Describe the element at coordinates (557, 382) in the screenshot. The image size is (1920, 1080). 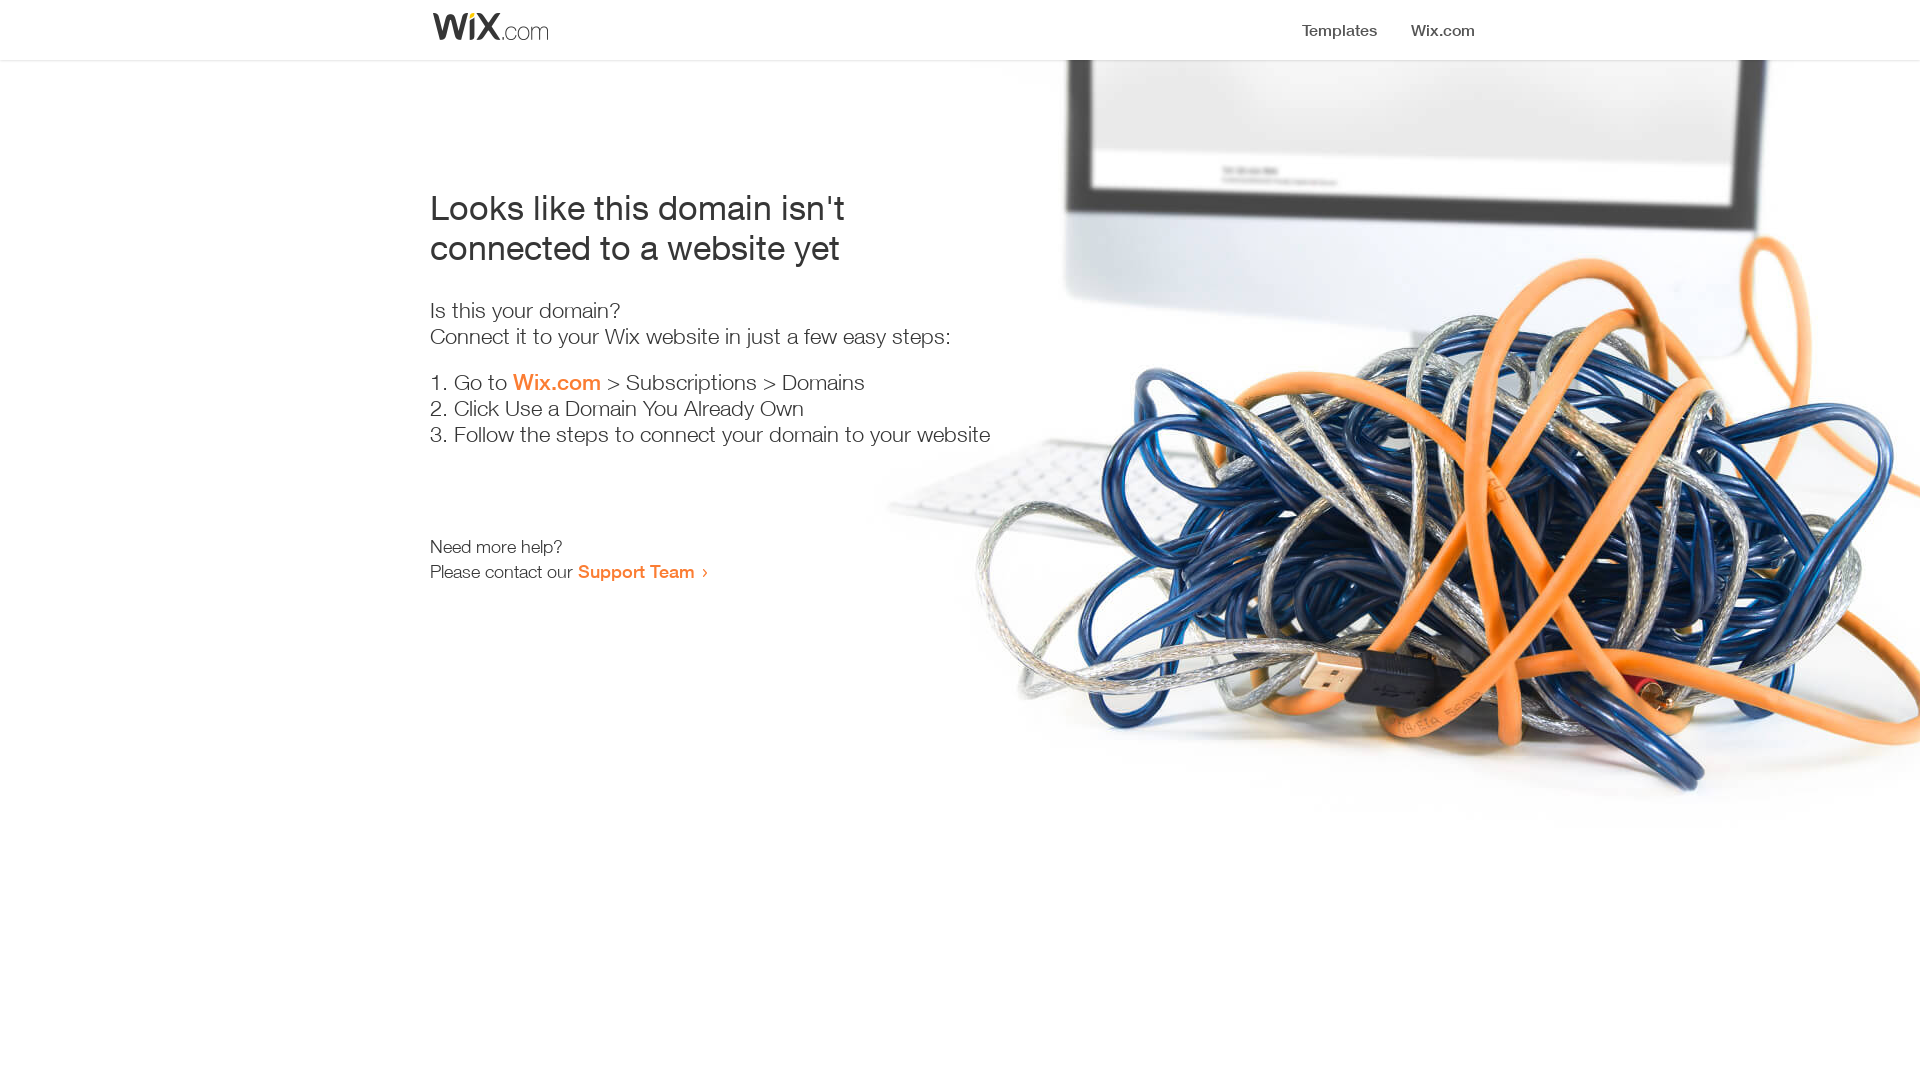
I see `Wix.com` at that location.